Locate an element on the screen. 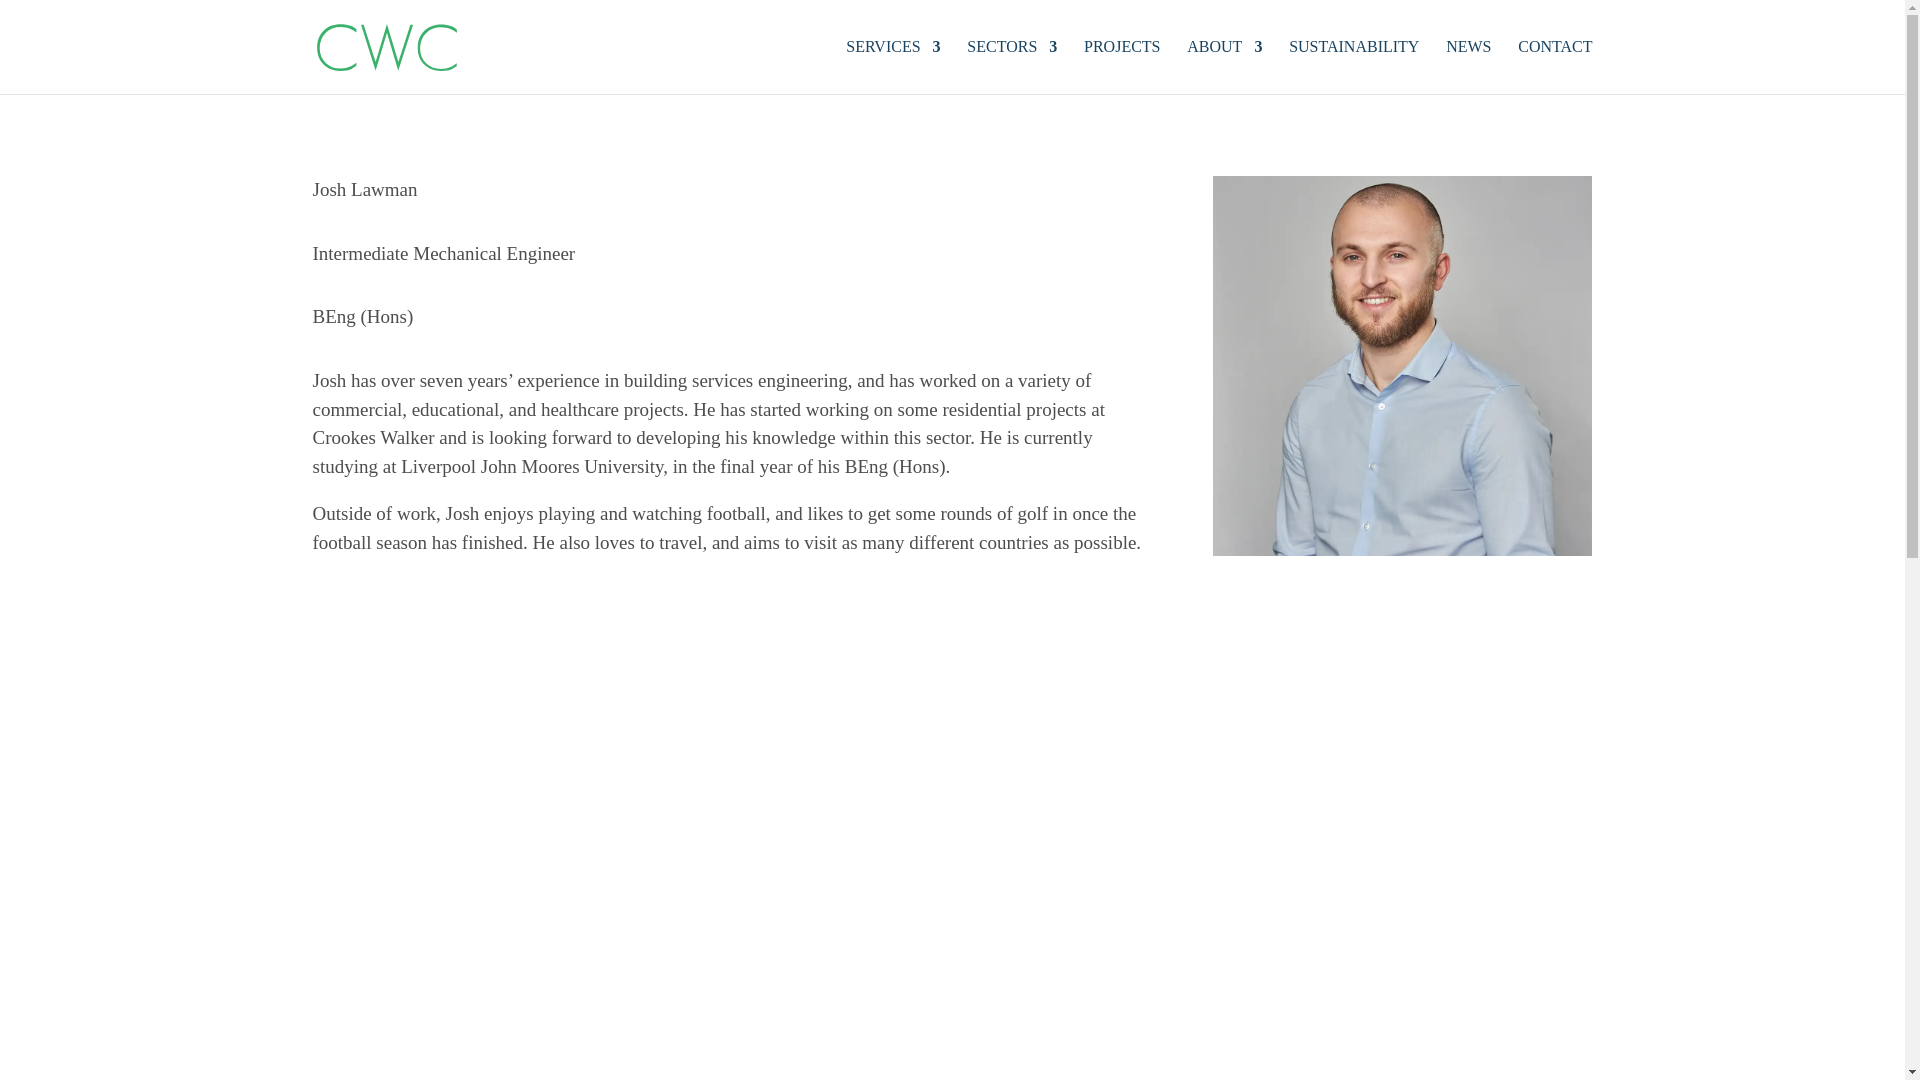 The height and width of the screenshot is (1080, 1920). SECTORS is located at coordinates (1012, 66).